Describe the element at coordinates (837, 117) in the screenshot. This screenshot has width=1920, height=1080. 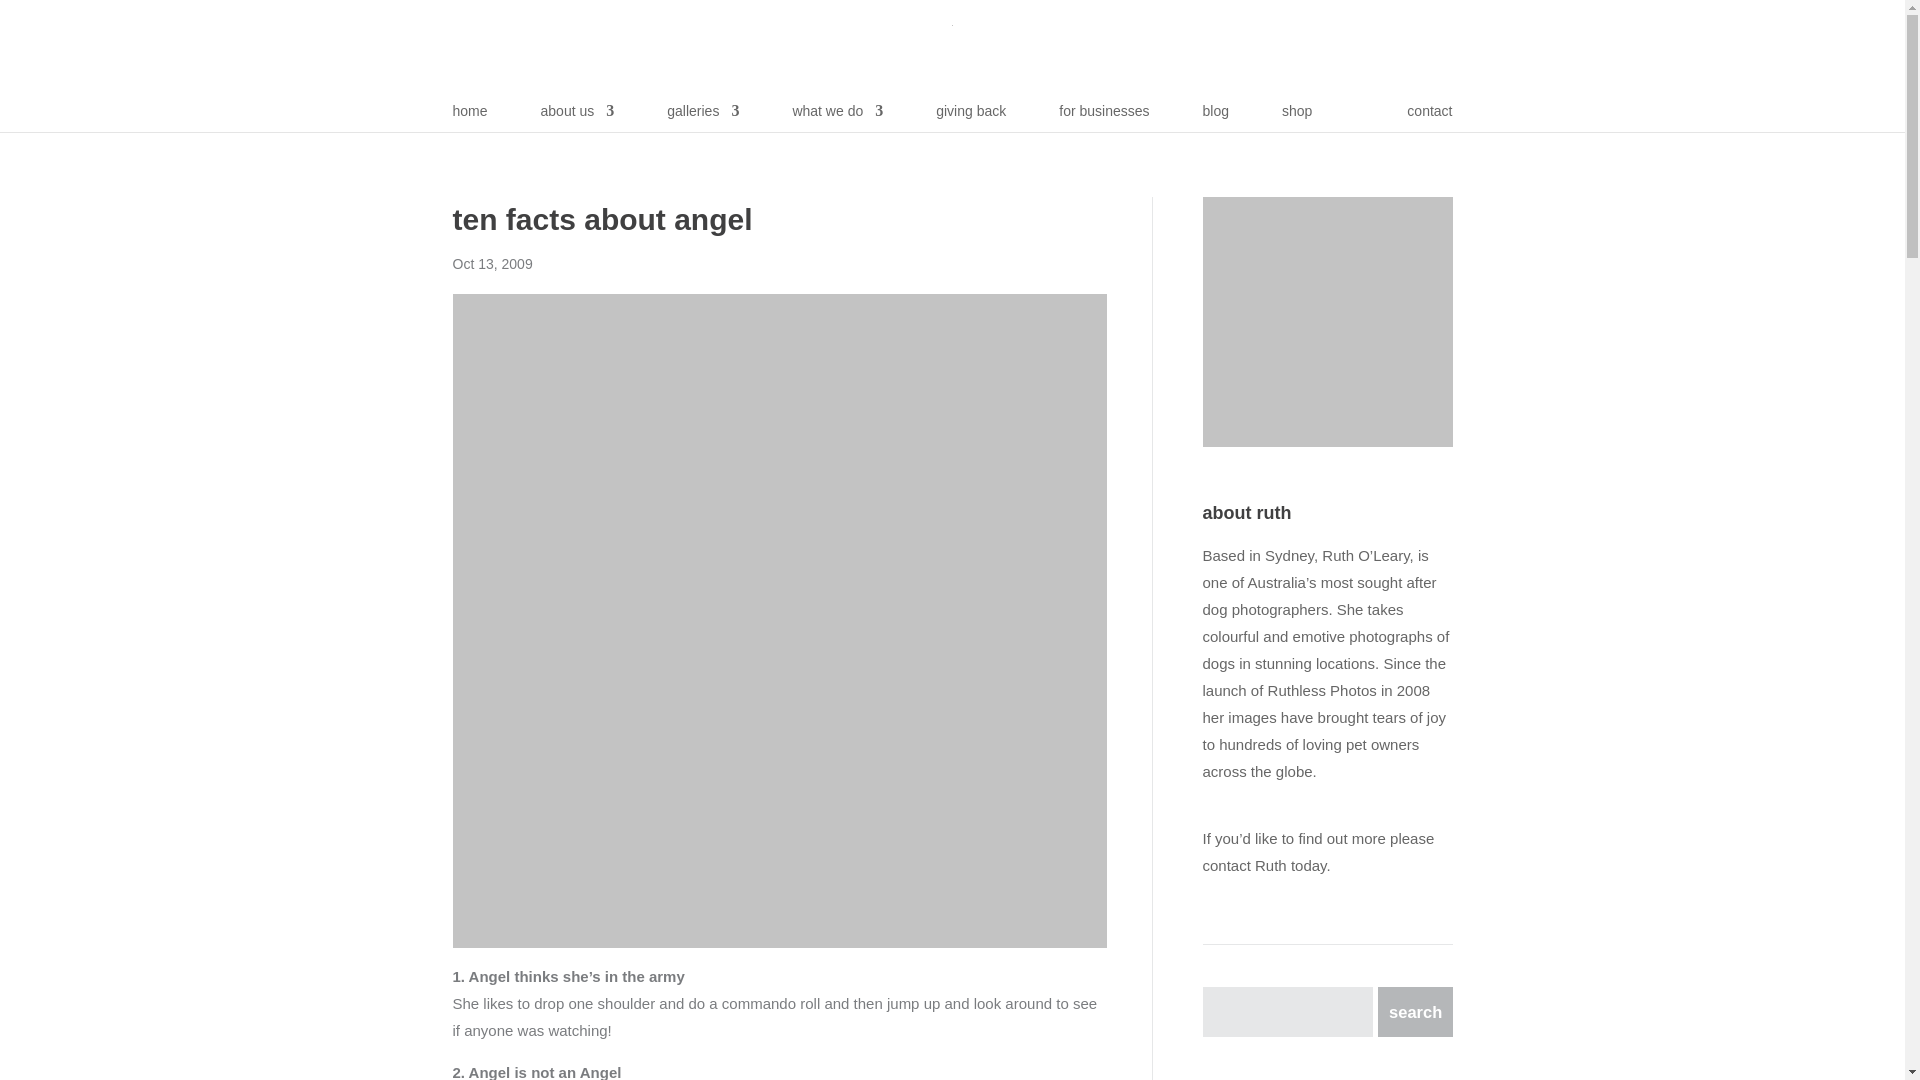
I see `what we do` at that location.